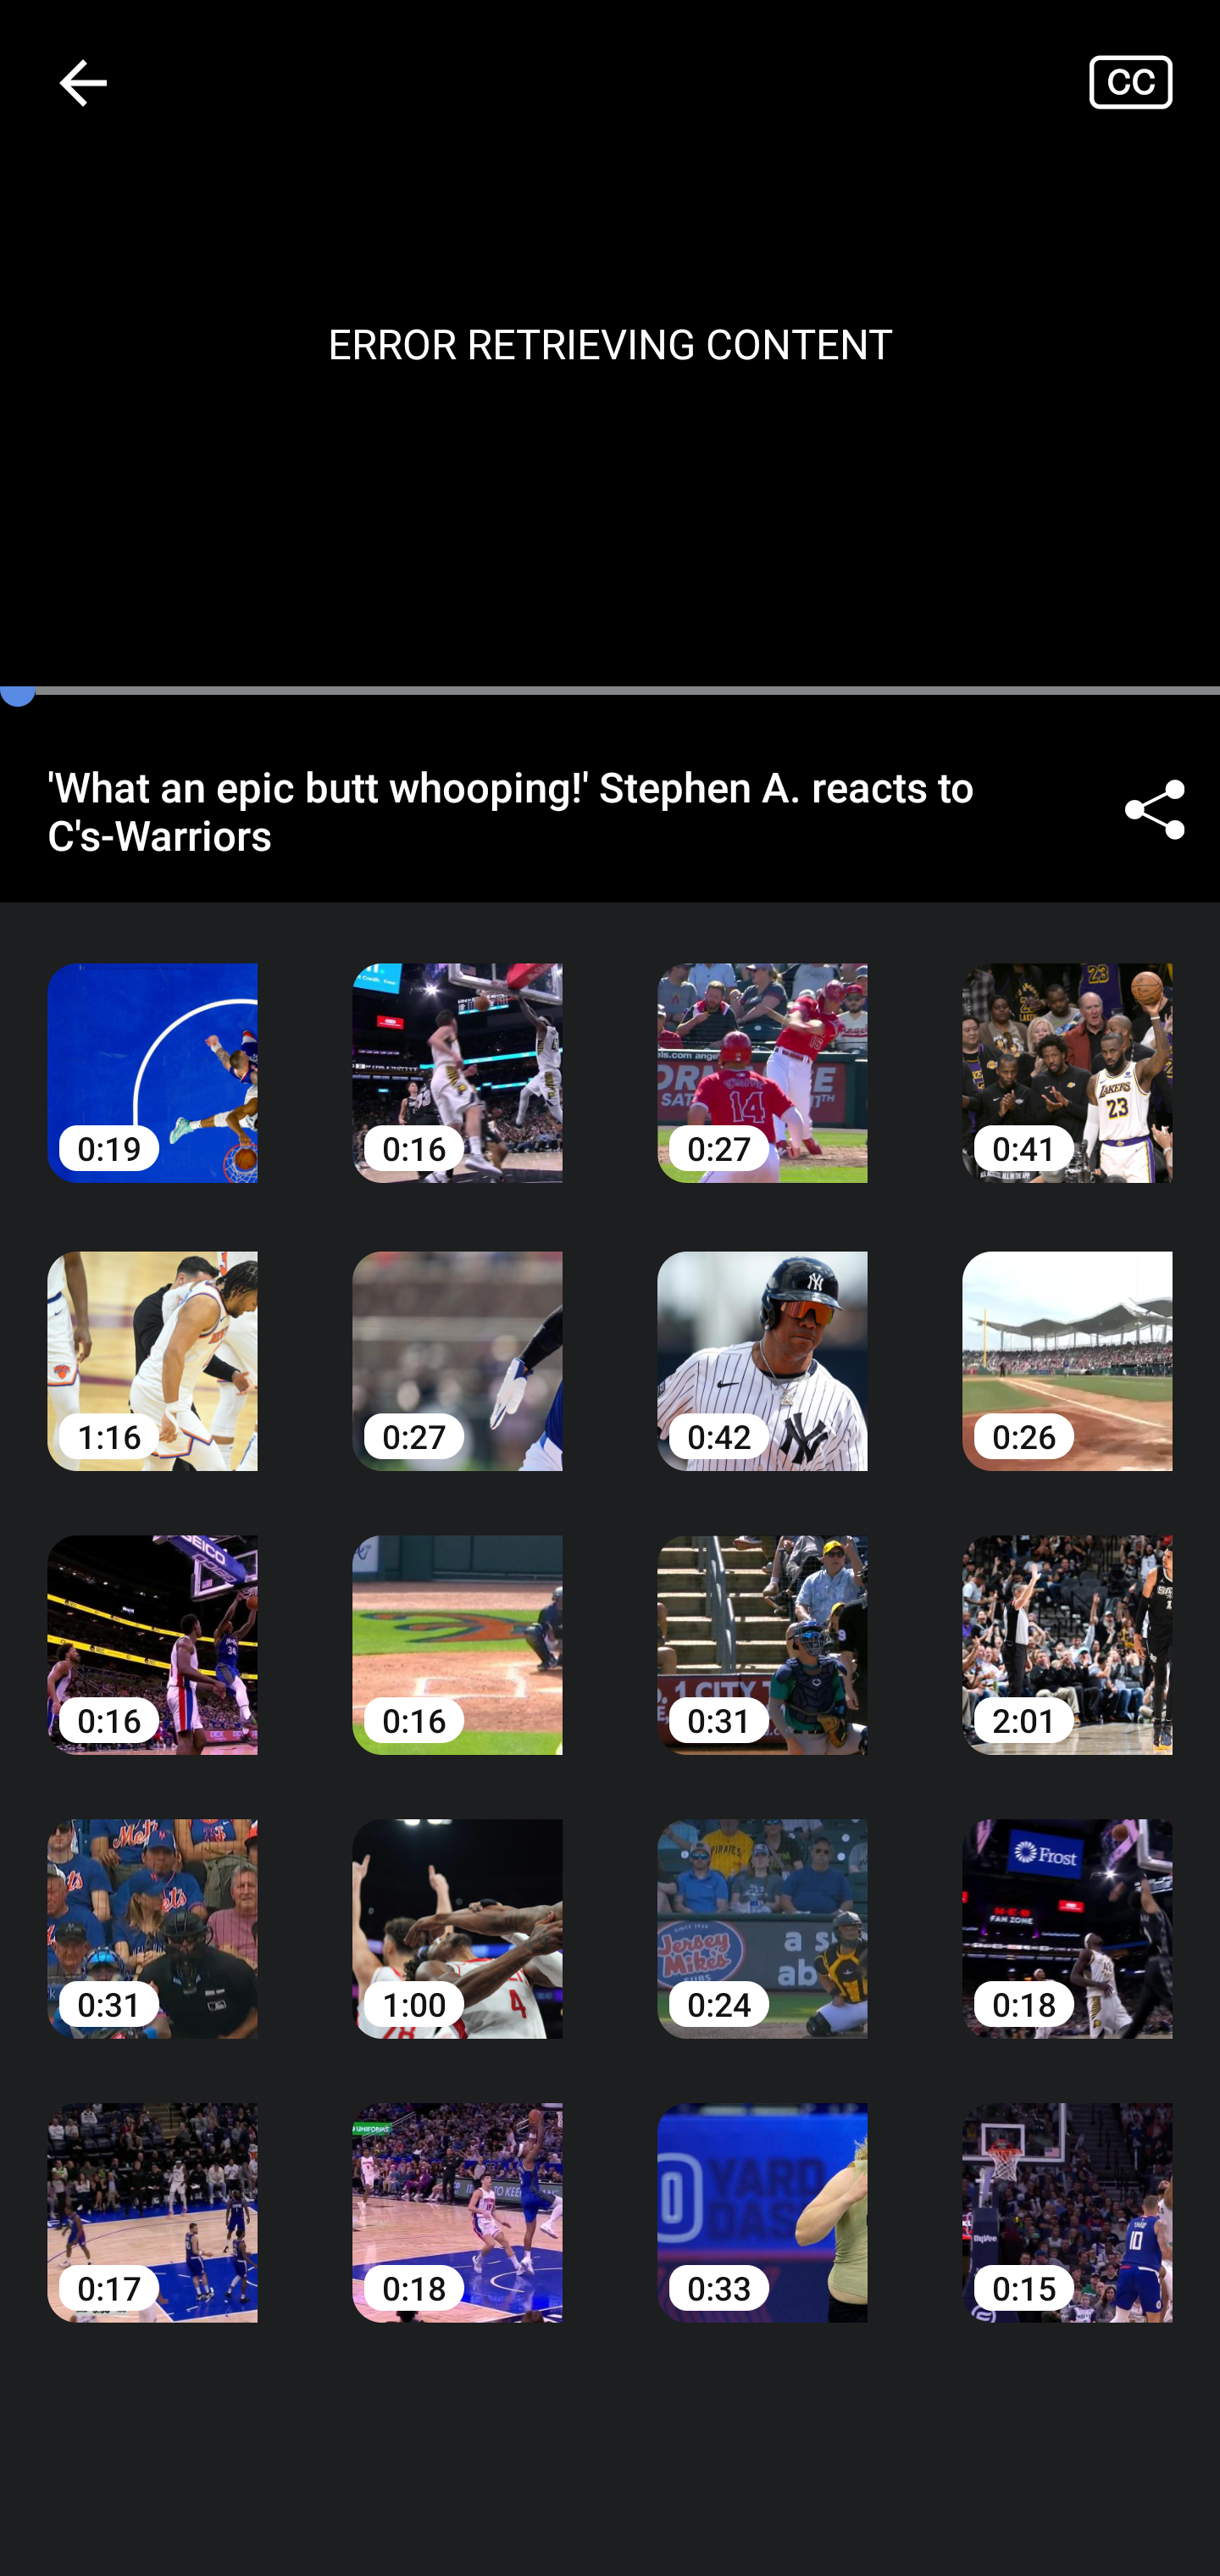 This screenshot has width=1220, height=2576. Describe the element at coordinates (762, 2190) in the screenshot. I see `0:33` at that location.